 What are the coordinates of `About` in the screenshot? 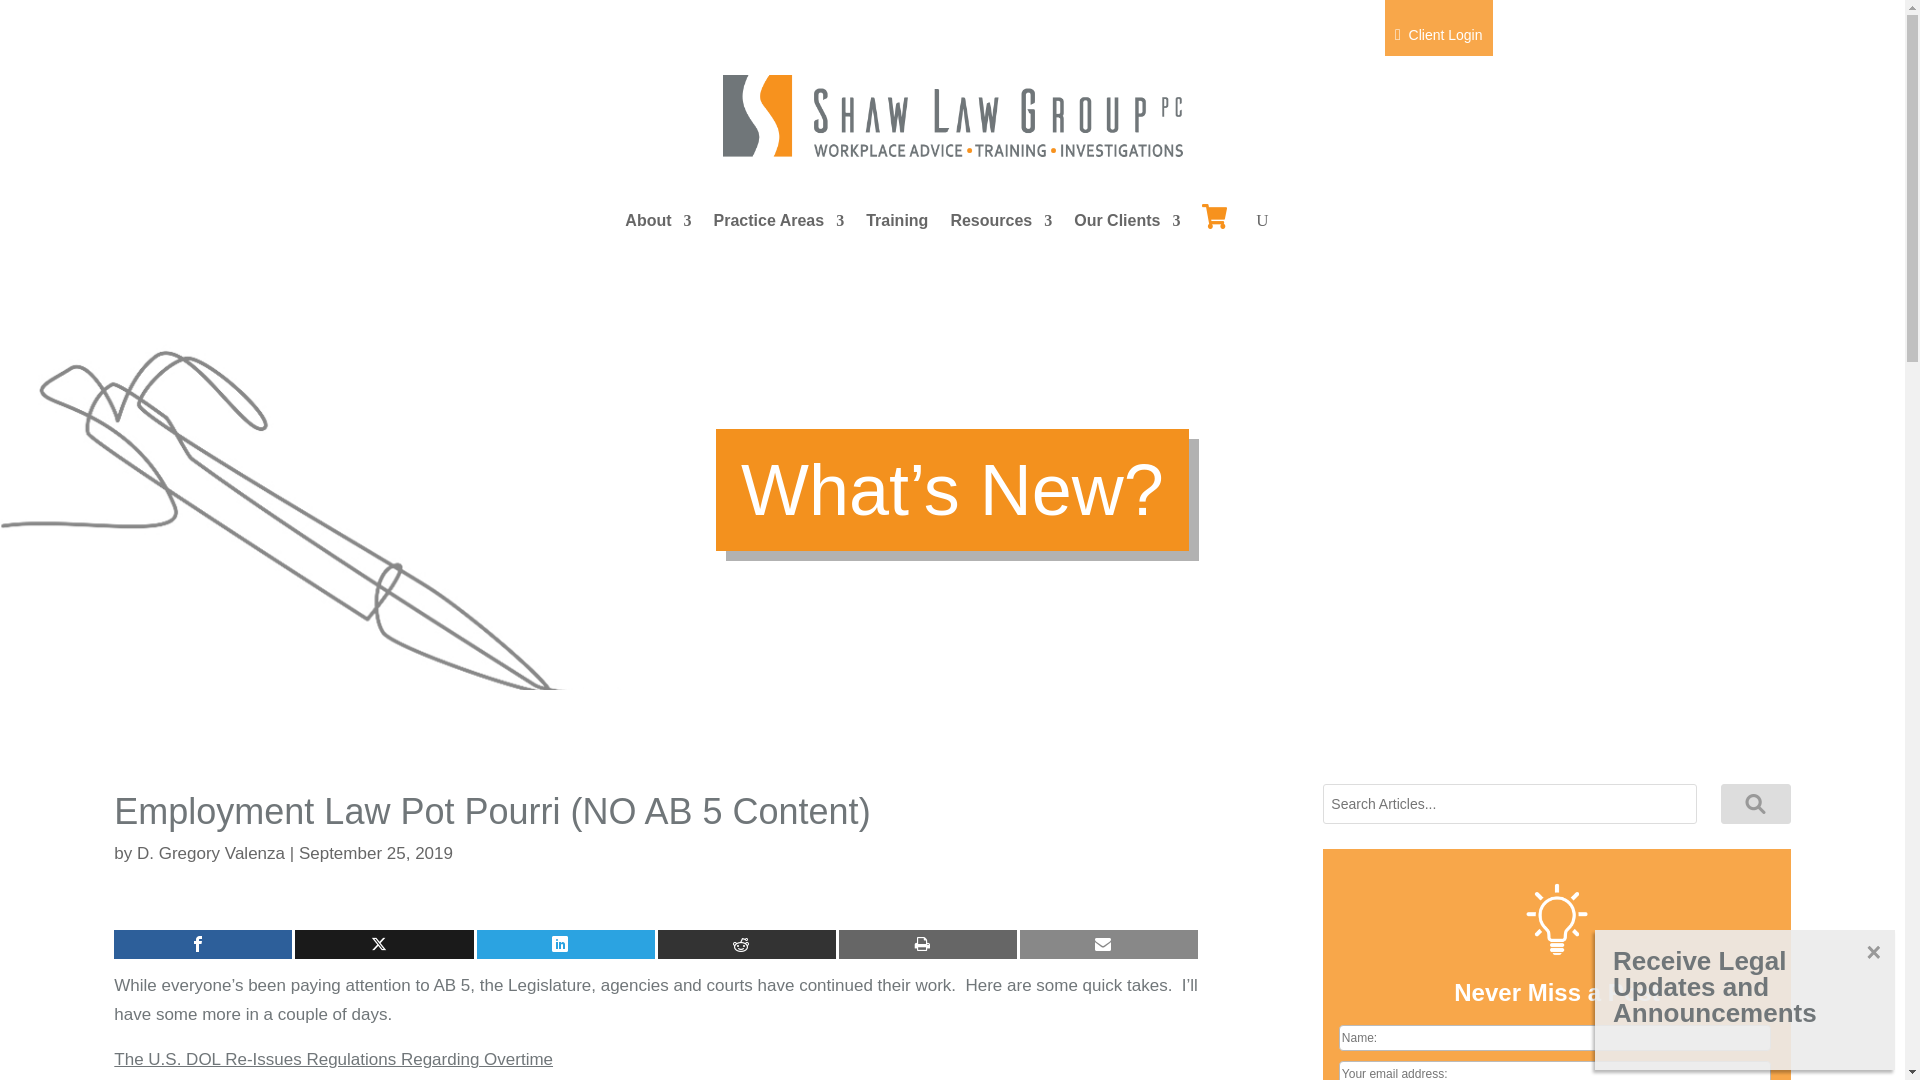 It's located at (658, 224).